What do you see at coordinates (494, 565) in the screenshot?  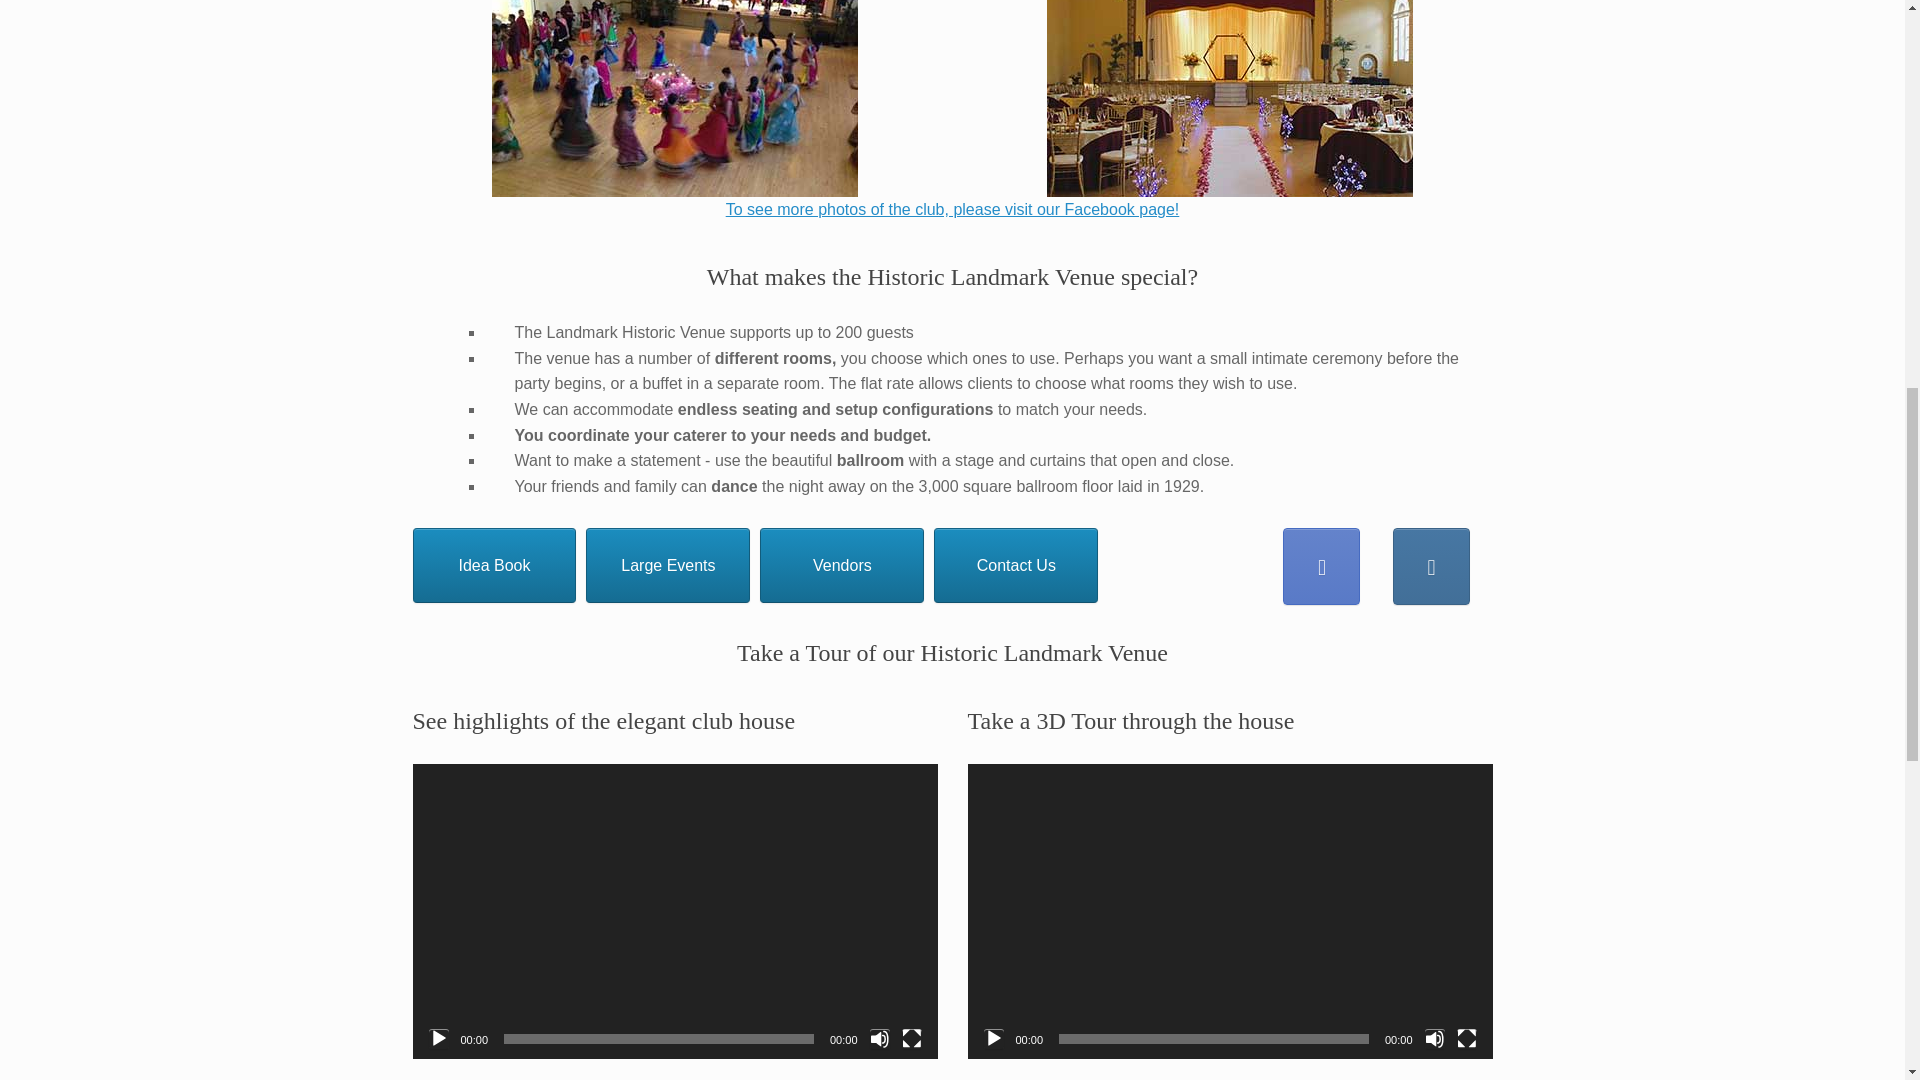 I see `Idea Book` at bounding box center [494, 565].